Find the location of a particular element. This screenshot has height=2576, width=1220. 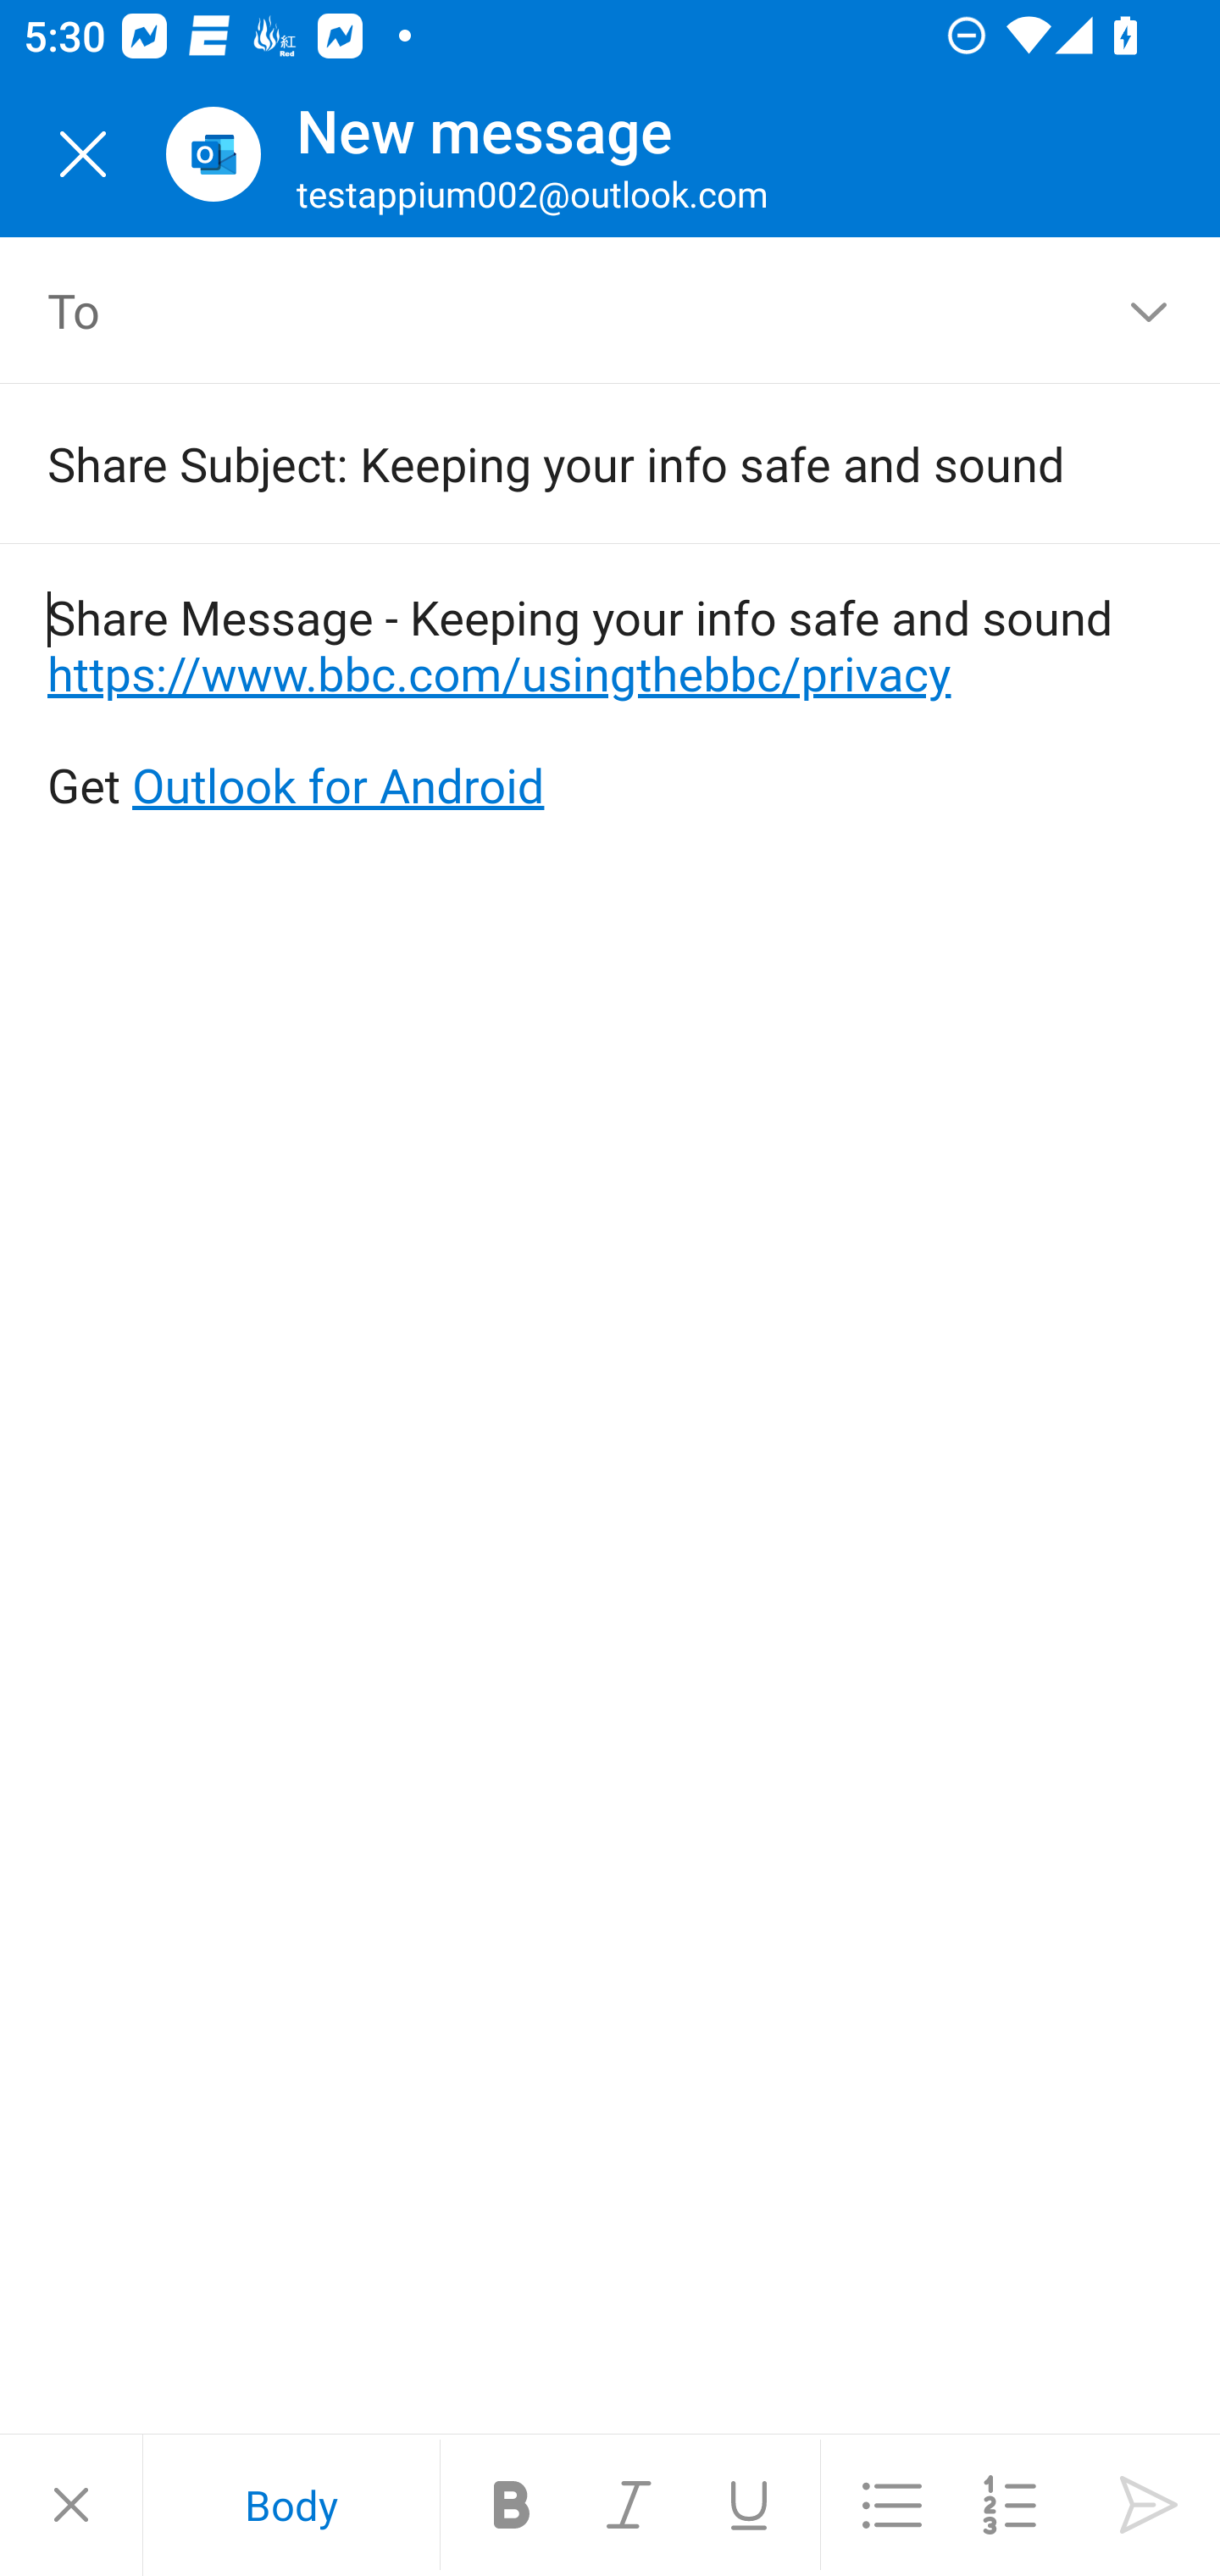

Close is located at coordinates (83, 154).